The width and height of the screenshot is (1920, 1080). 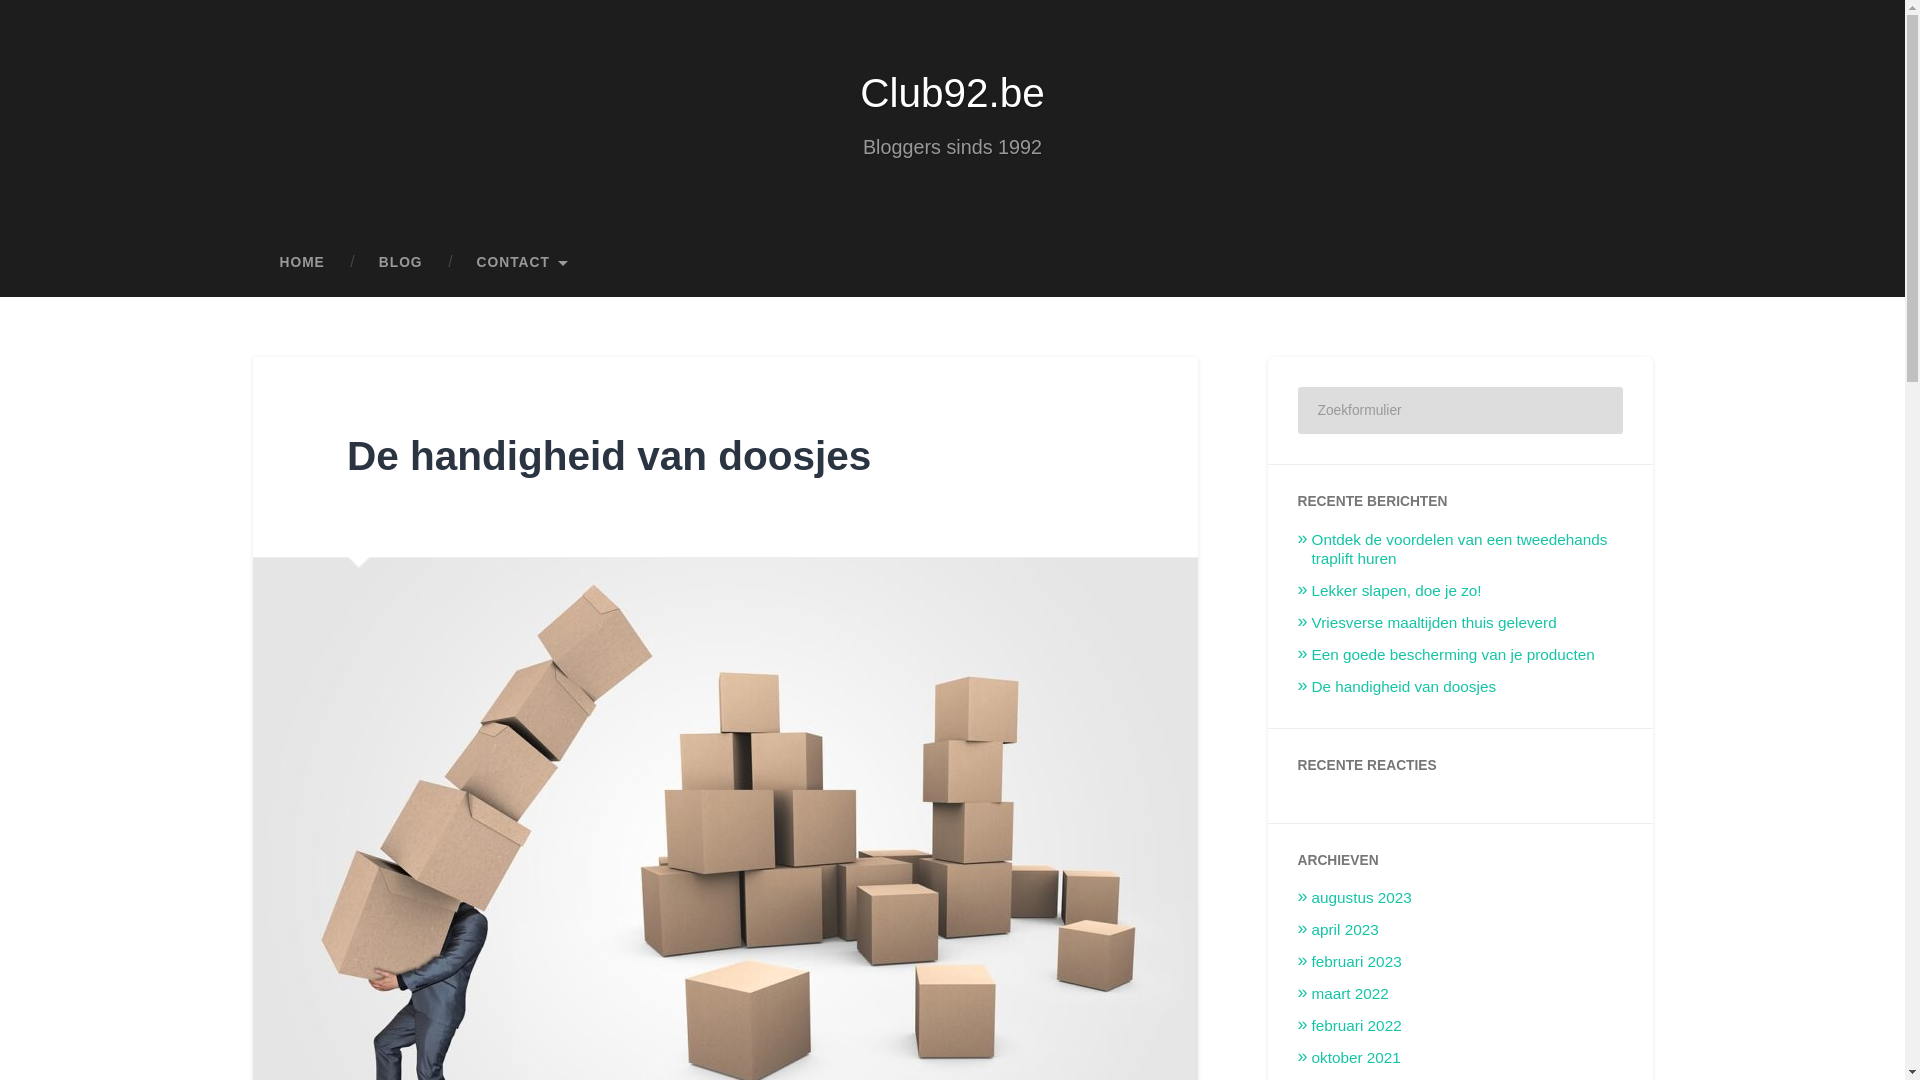 I want to click on Zoeken, so click(x=1594, y=410).